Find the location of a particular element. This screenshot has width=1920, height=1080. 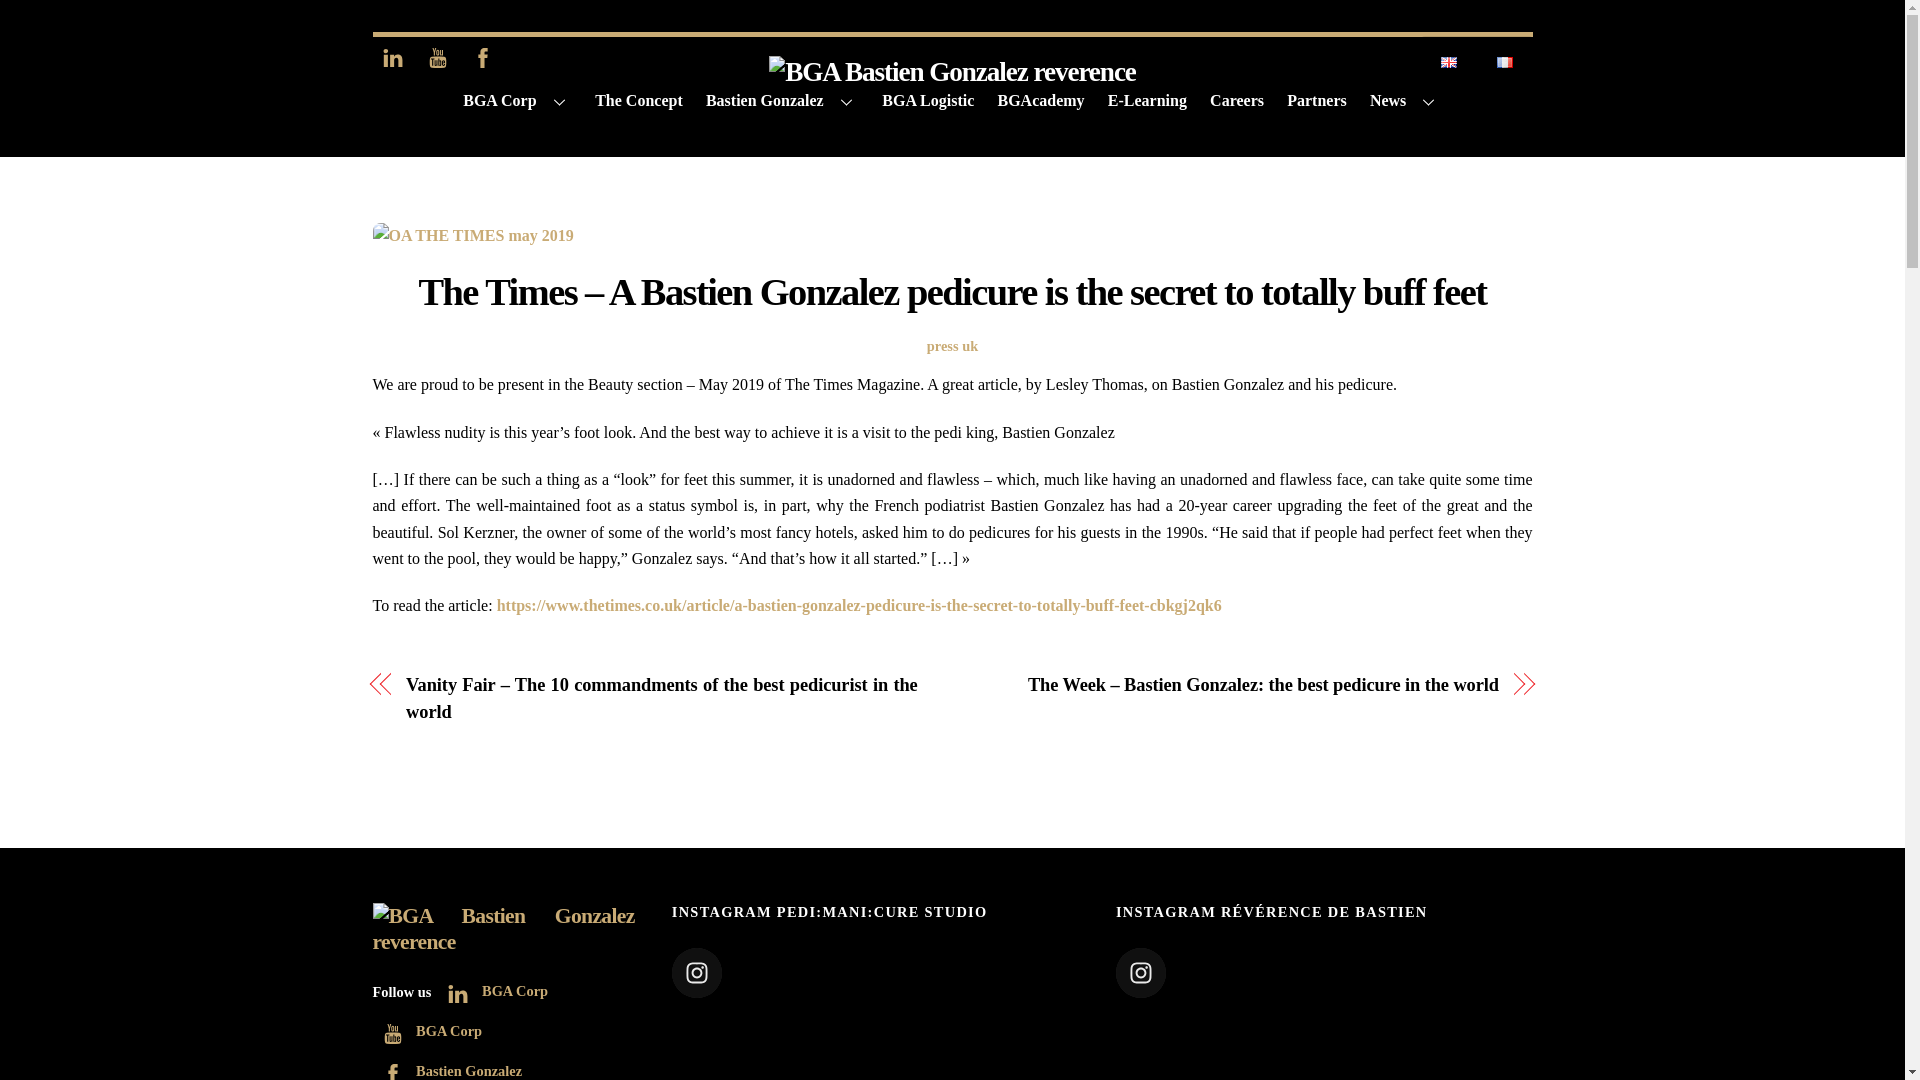

BGA Corp is located at coordinates (952, 72).